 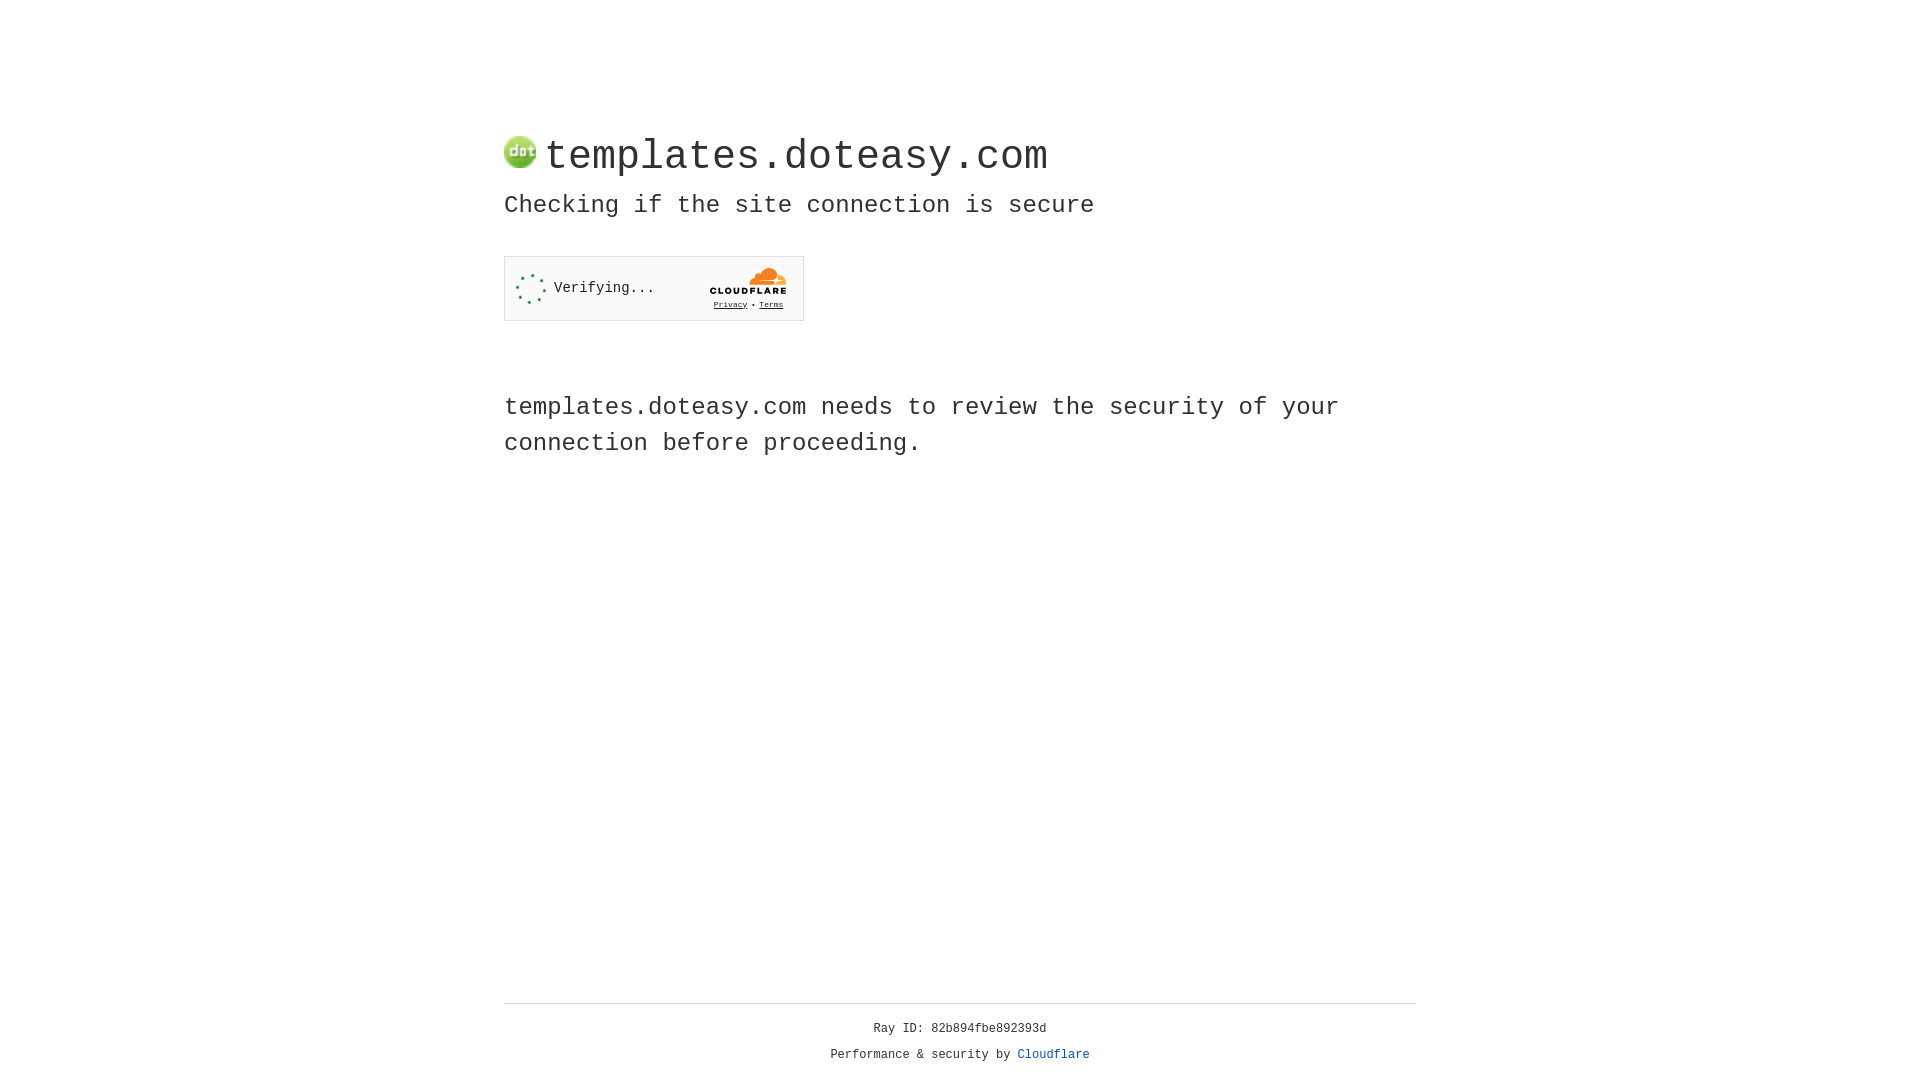 I want to click on Cloudflare, so click(x=1054, y=1055).